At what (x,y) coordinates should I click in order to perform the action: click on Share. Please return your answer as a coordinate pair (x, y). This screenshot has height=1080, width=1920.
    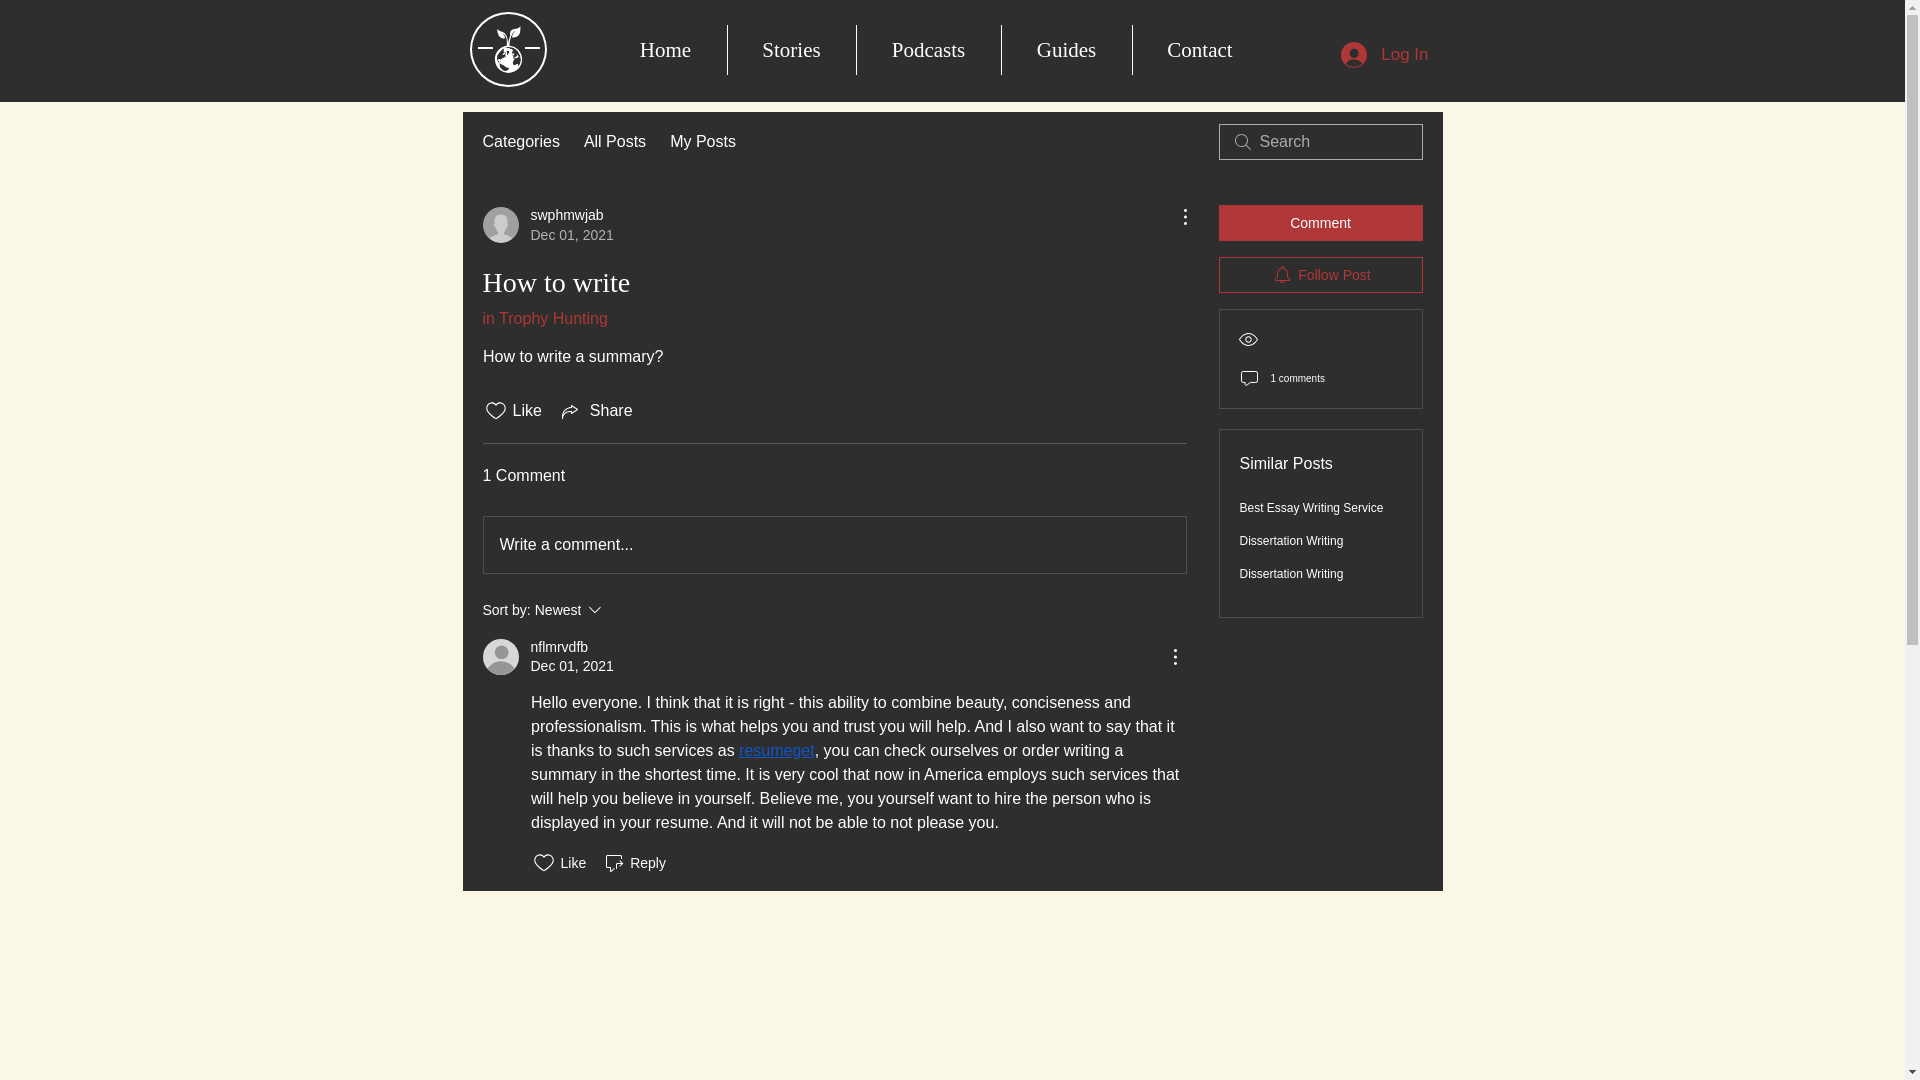
    Looking at the image, I should click on (1200, 49).